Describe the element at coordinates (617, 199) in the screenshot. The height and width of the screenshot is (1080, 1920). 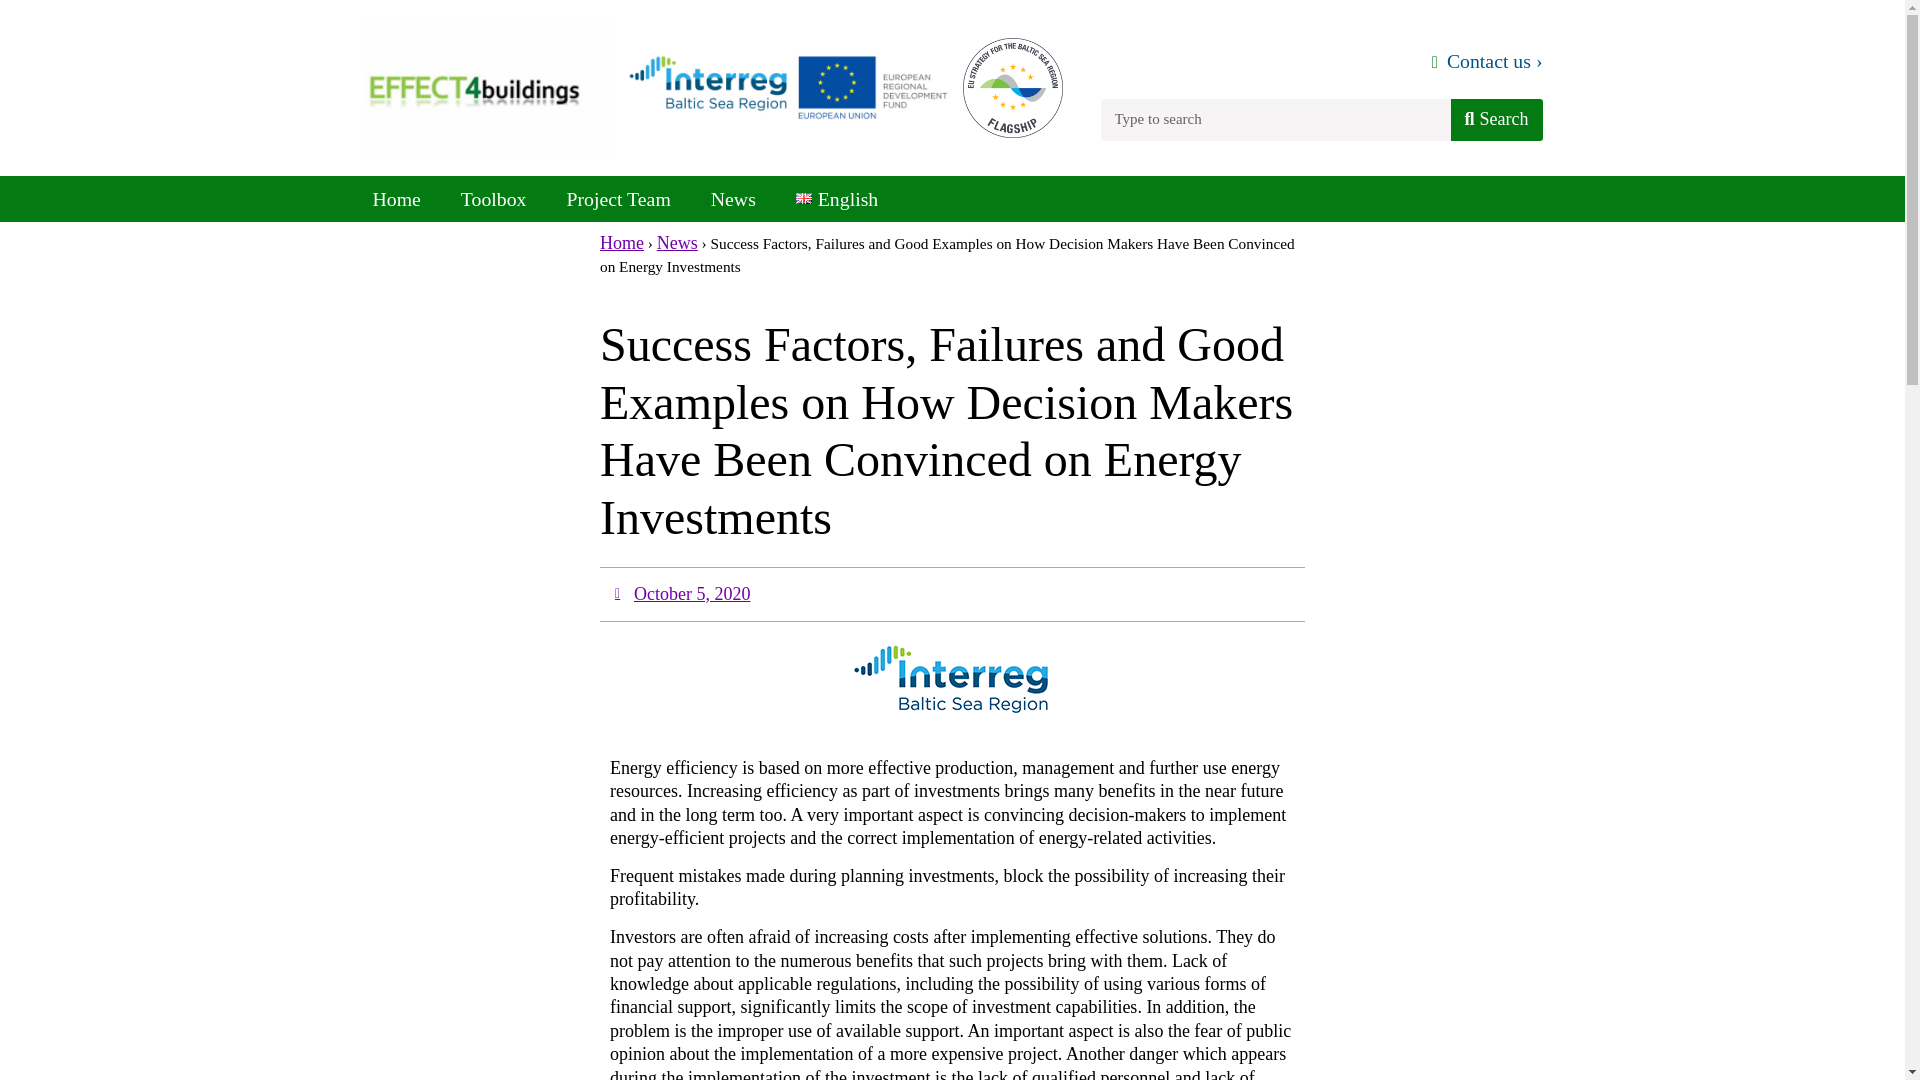
I see `Project Team` at that location.